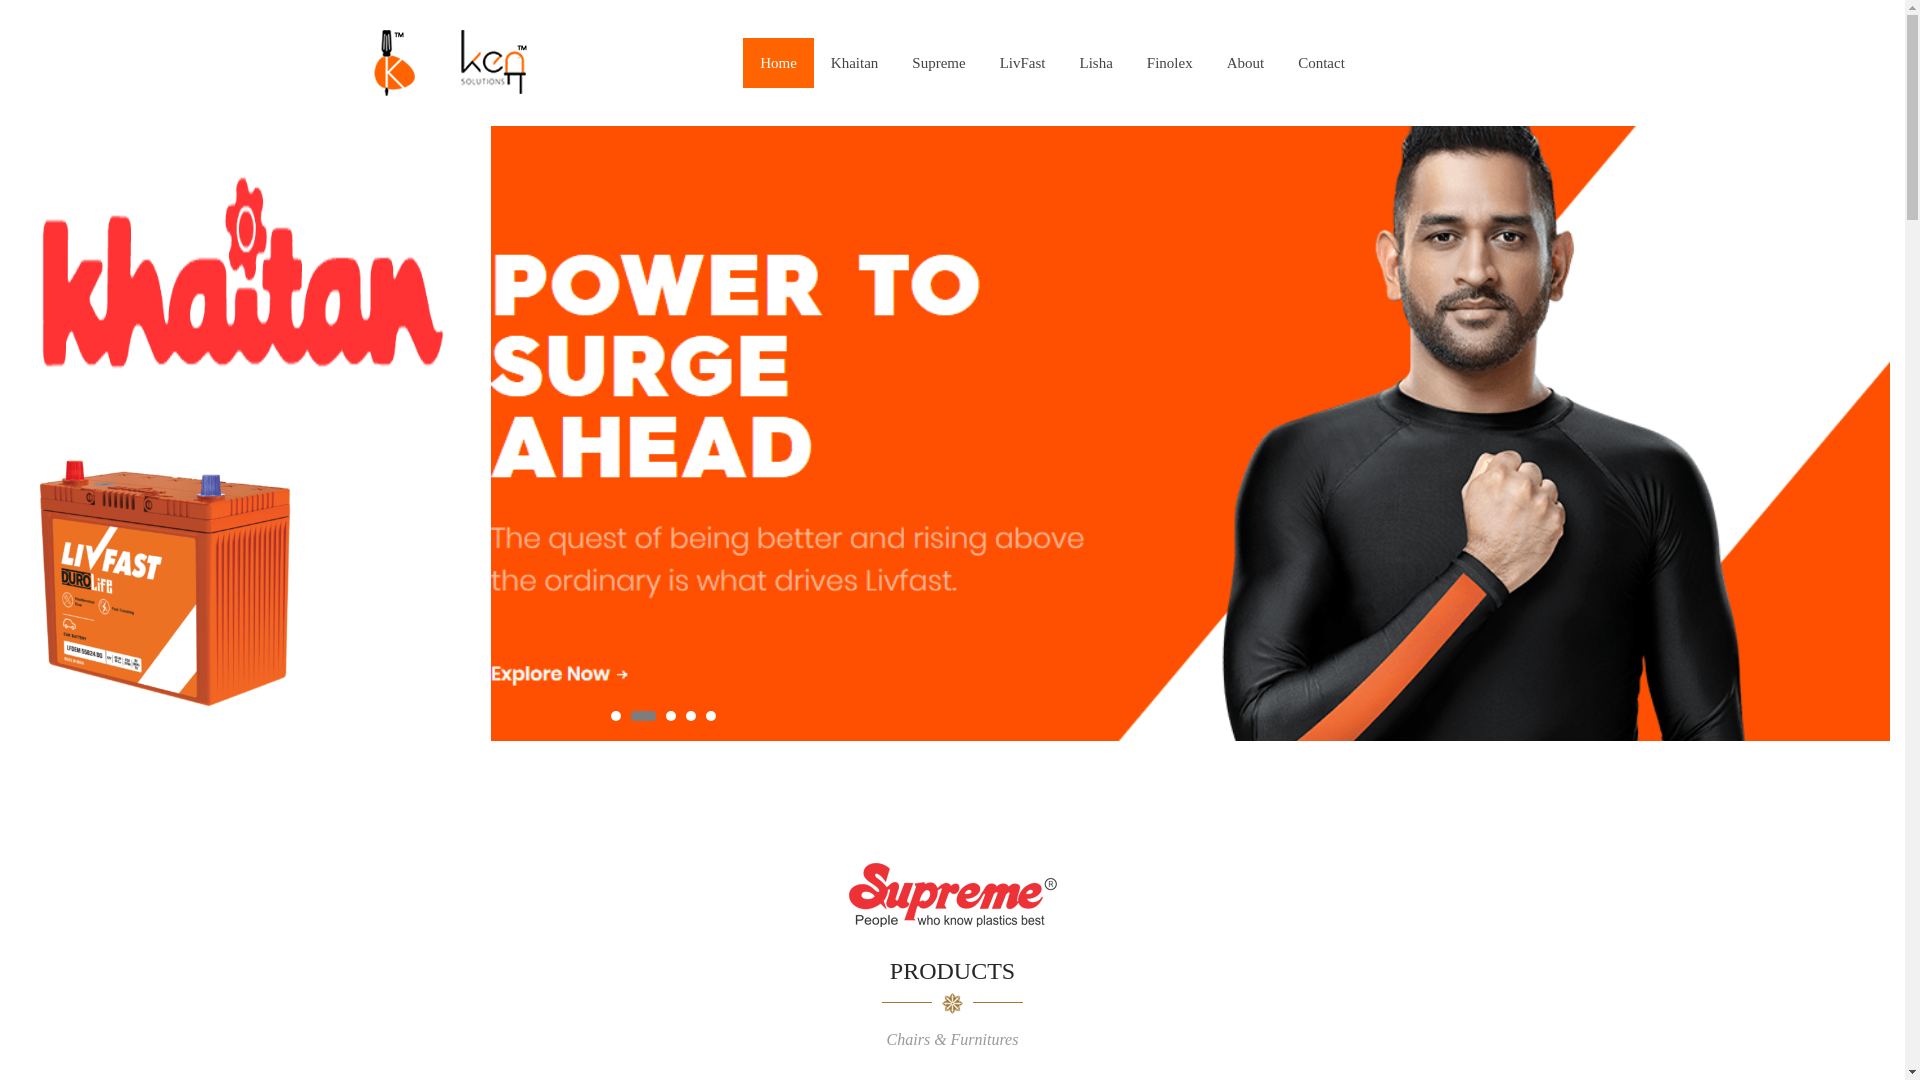  I want to click on LivFast, so click(1023, 62).